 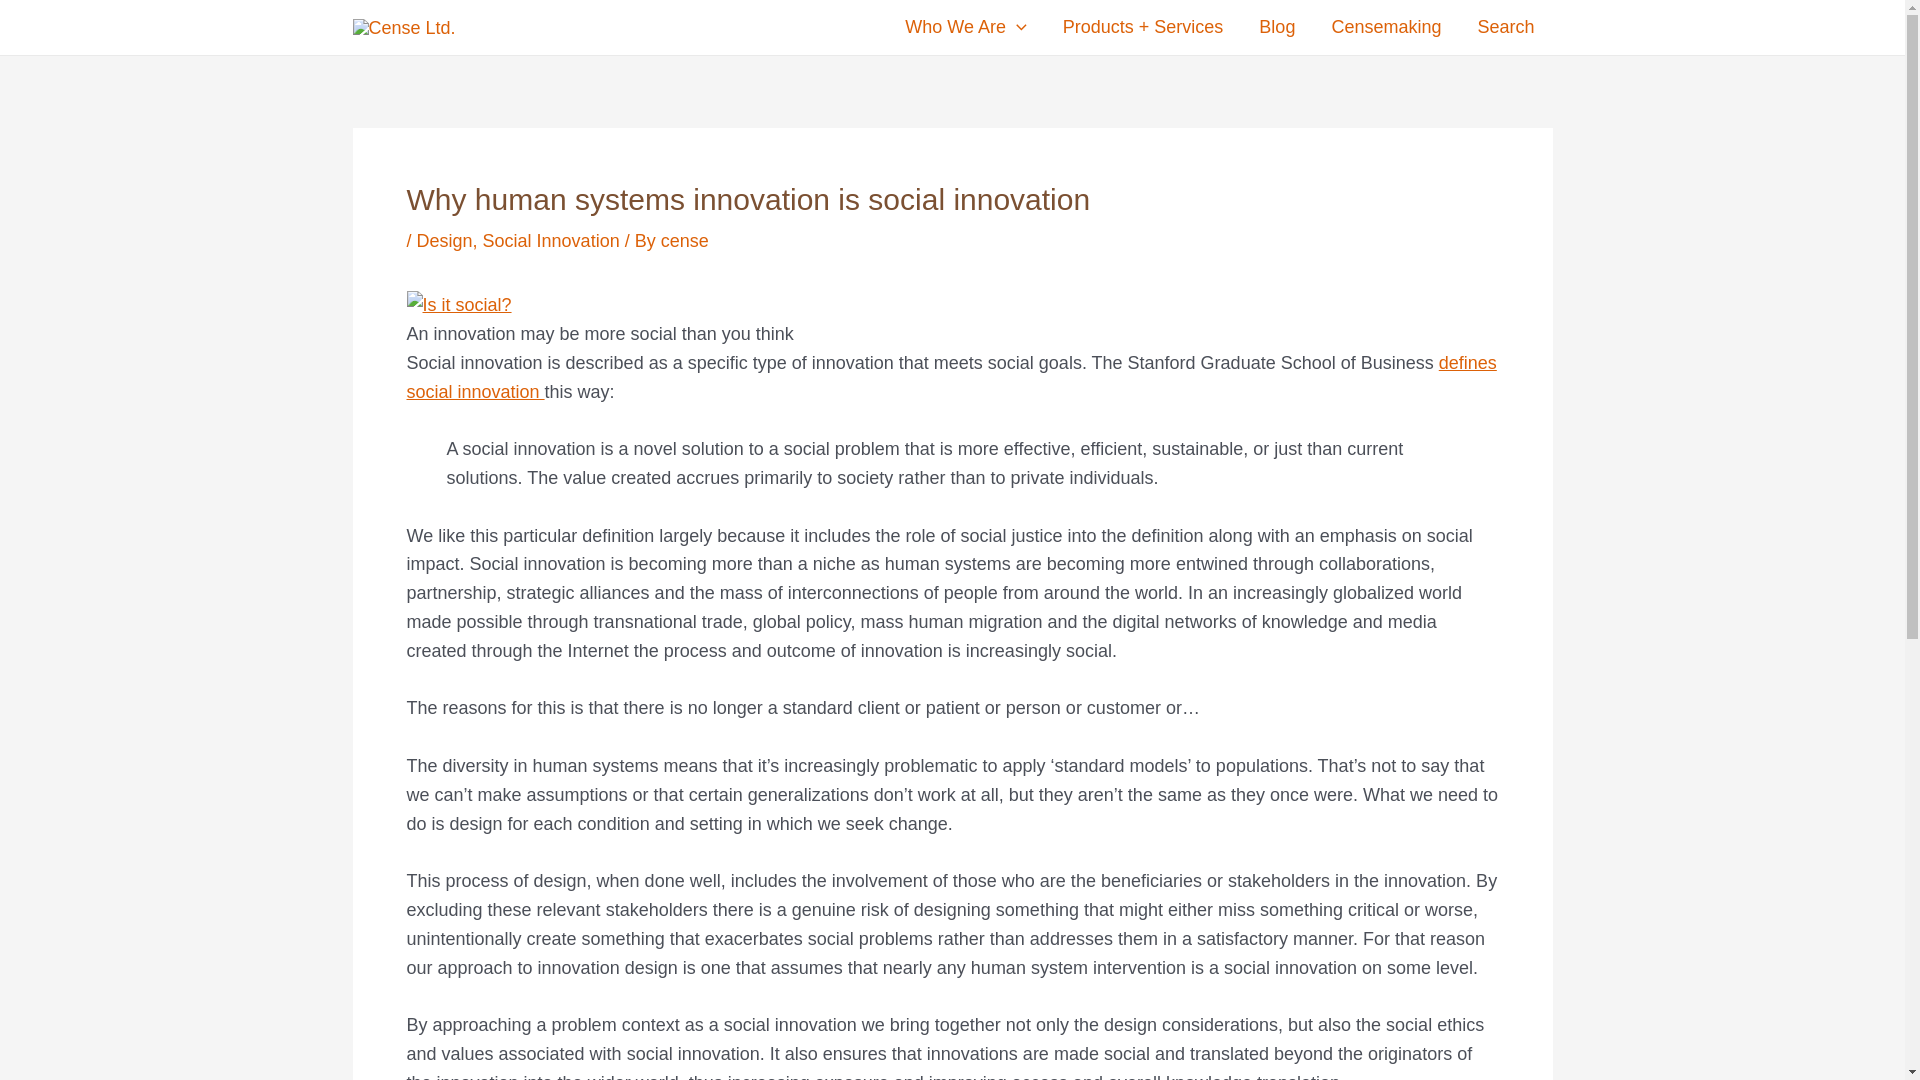 What do you see at coordinates (684, 240) in the screenshot?
I see `cense` at bounding box center [684, 240].